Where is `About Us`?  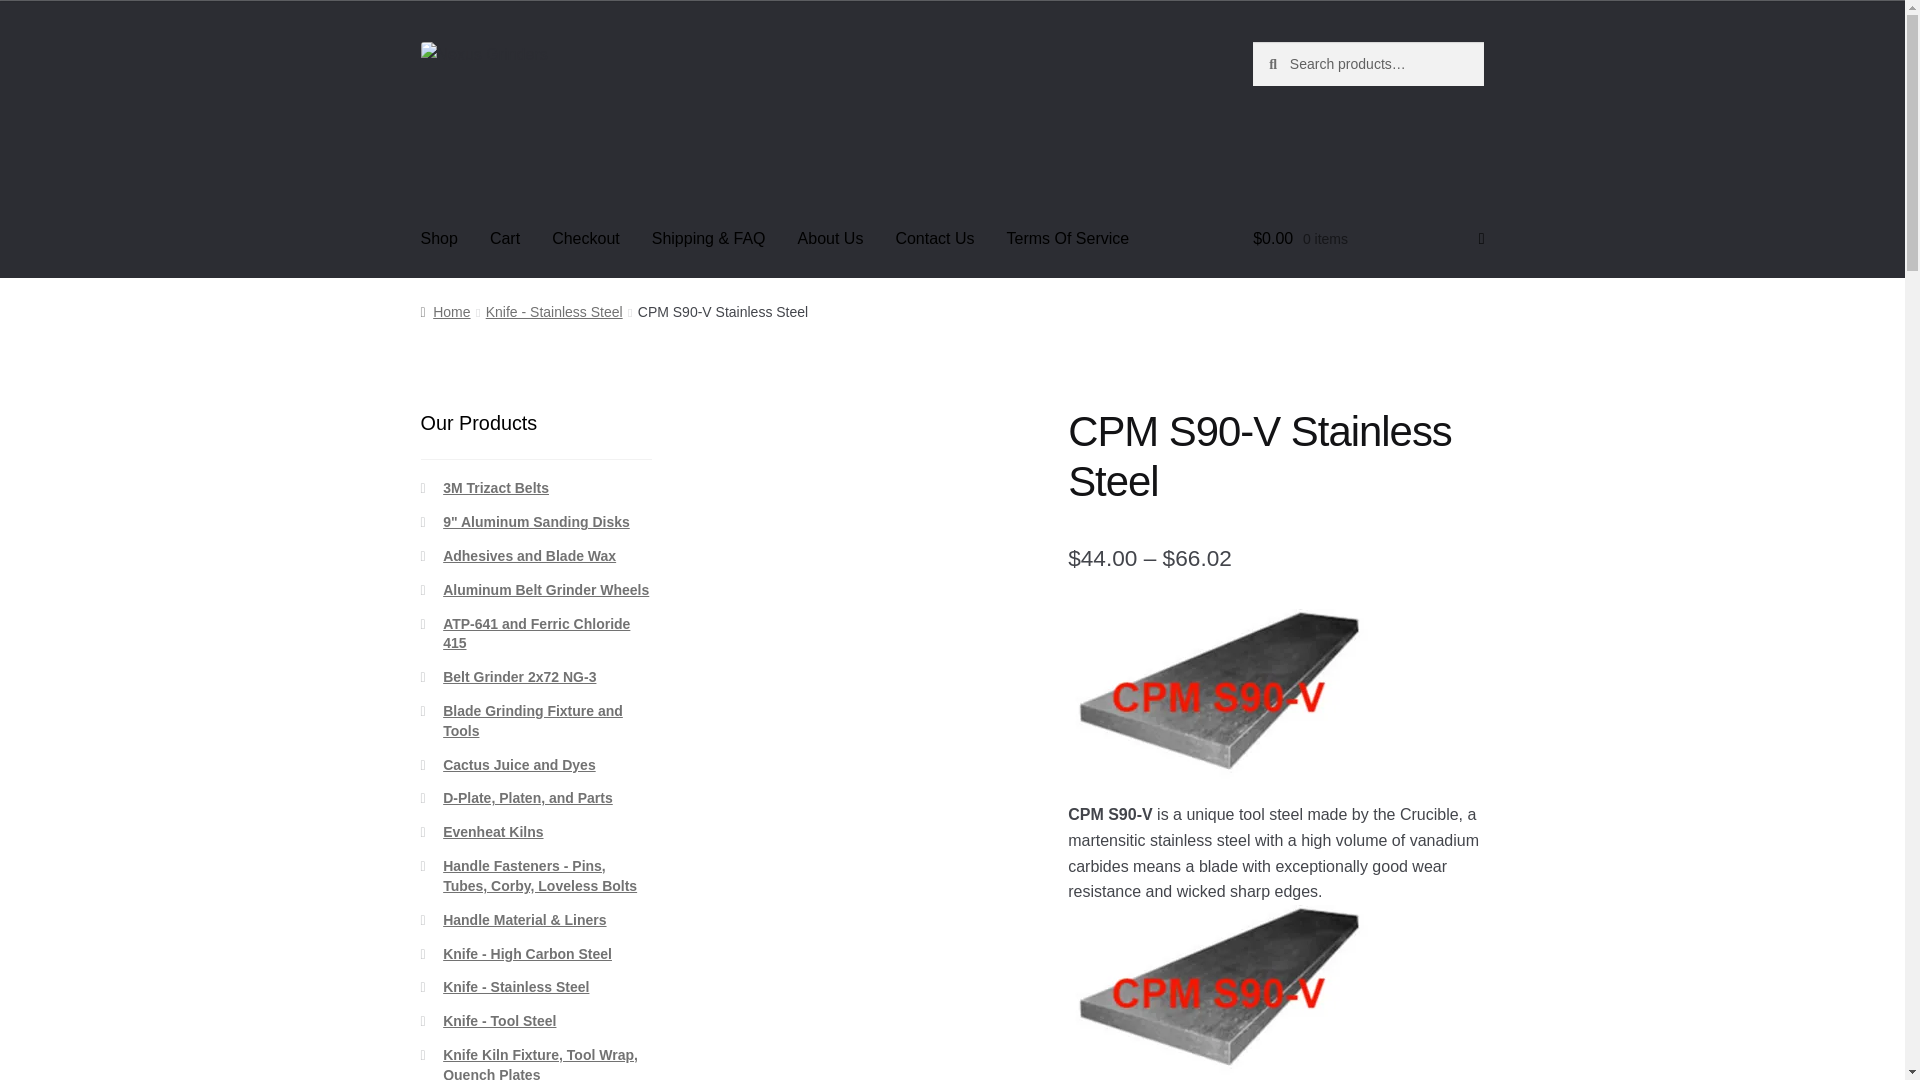 About Us is located at coordinates (830, 238).